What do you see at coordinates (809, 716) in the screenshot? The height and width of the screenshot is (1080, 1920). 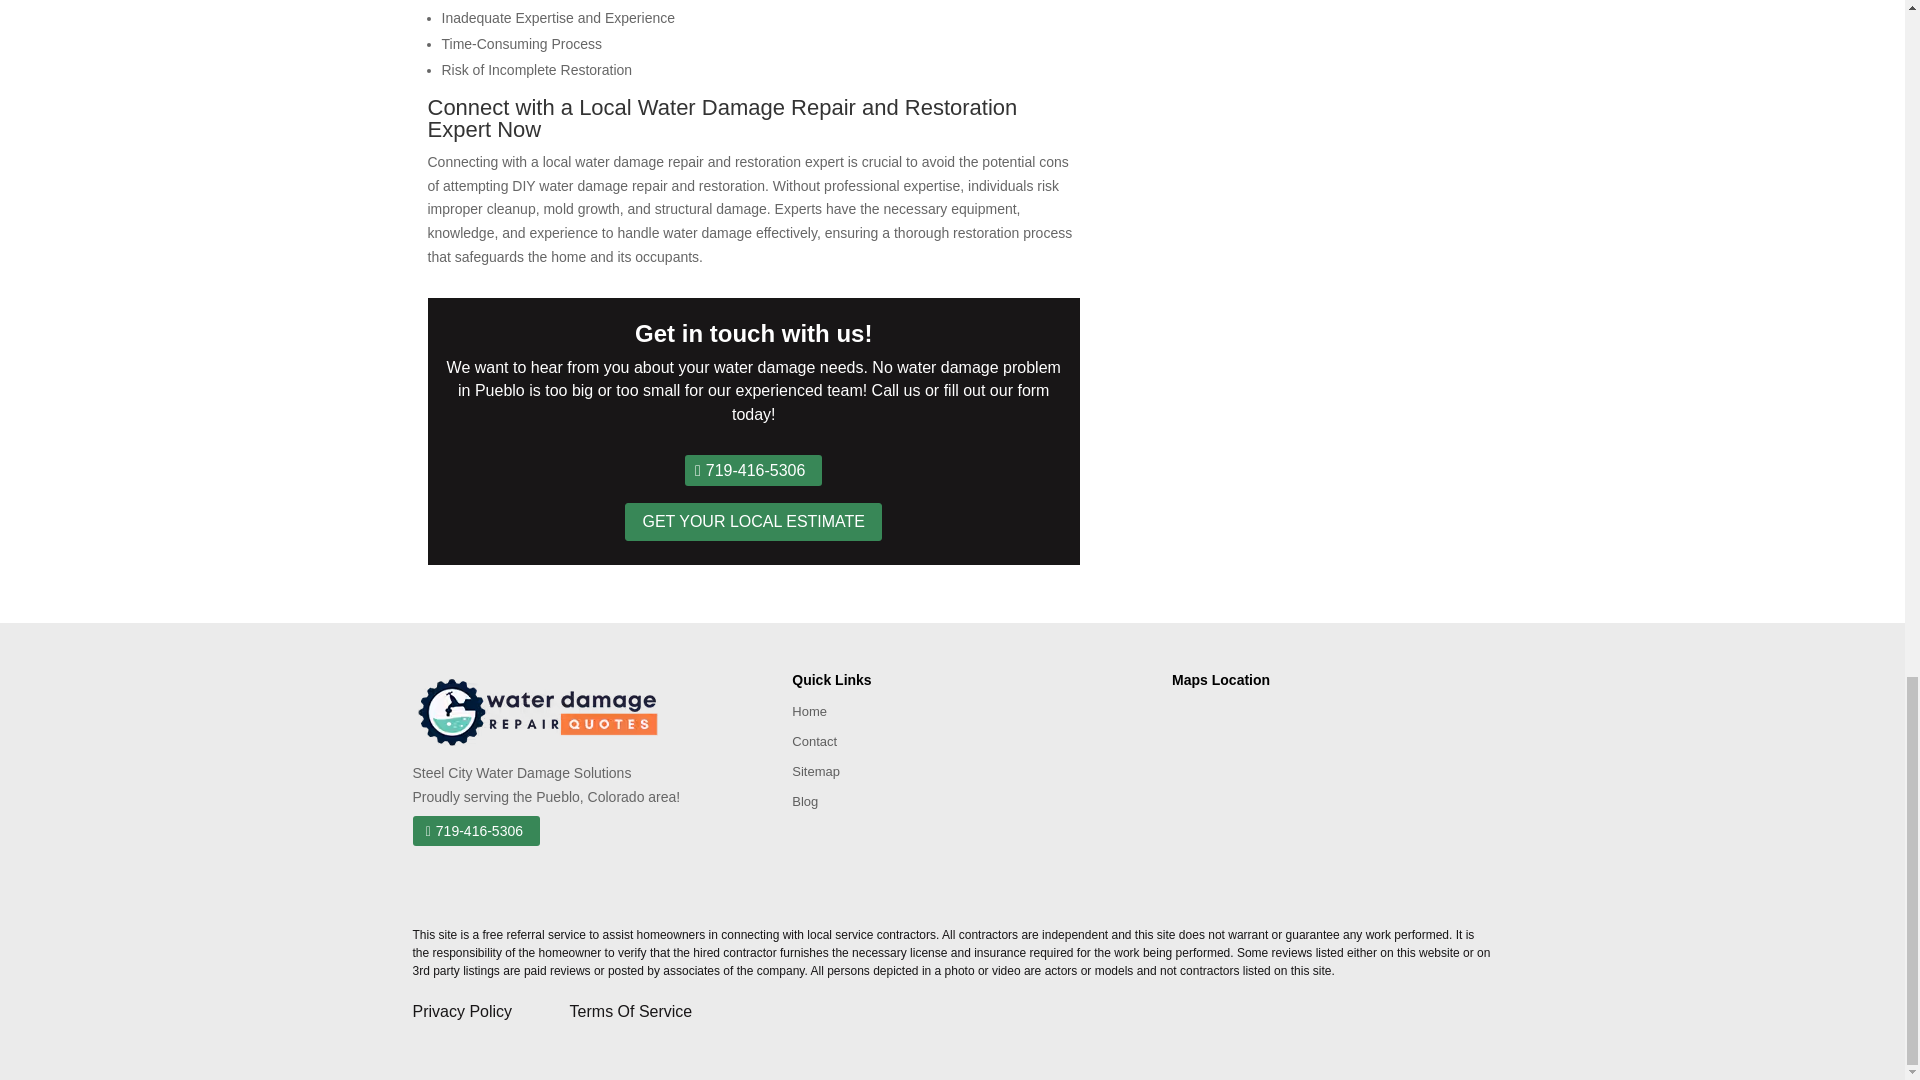 I see `Home` at bounding box center [809, 716].